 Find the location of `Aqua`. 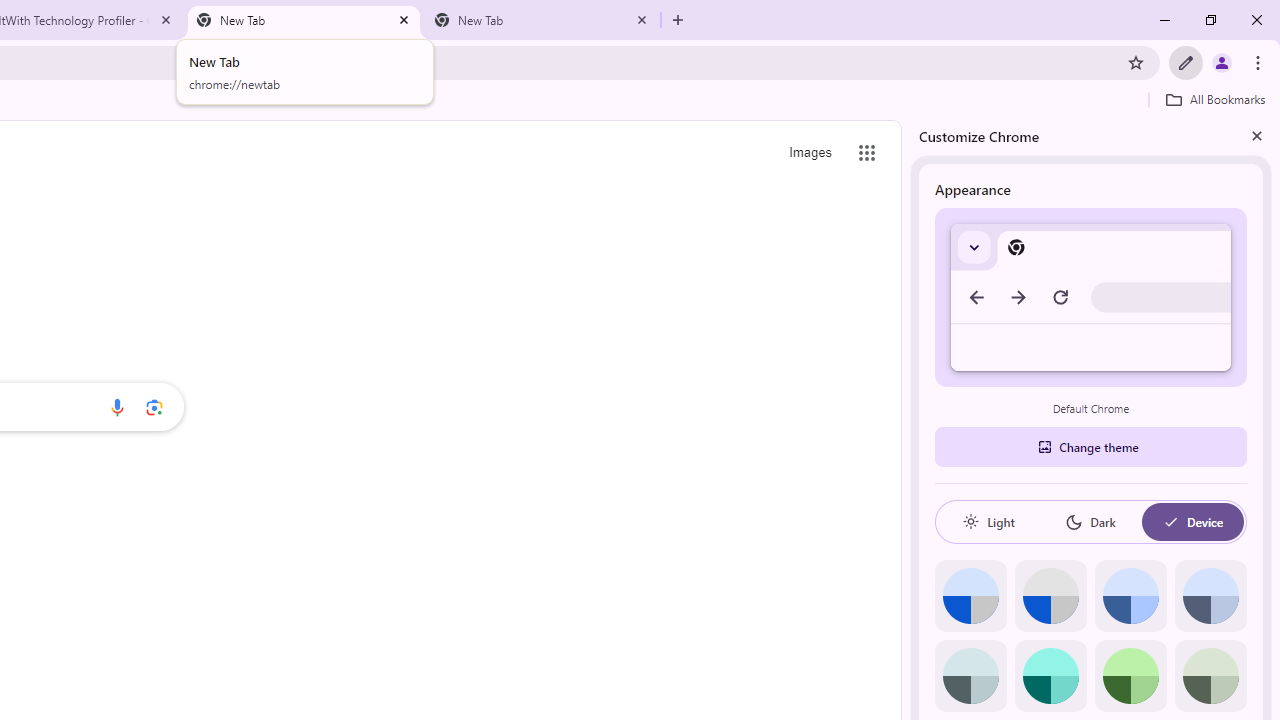

Aqua is located at coordinates (1050, 676).